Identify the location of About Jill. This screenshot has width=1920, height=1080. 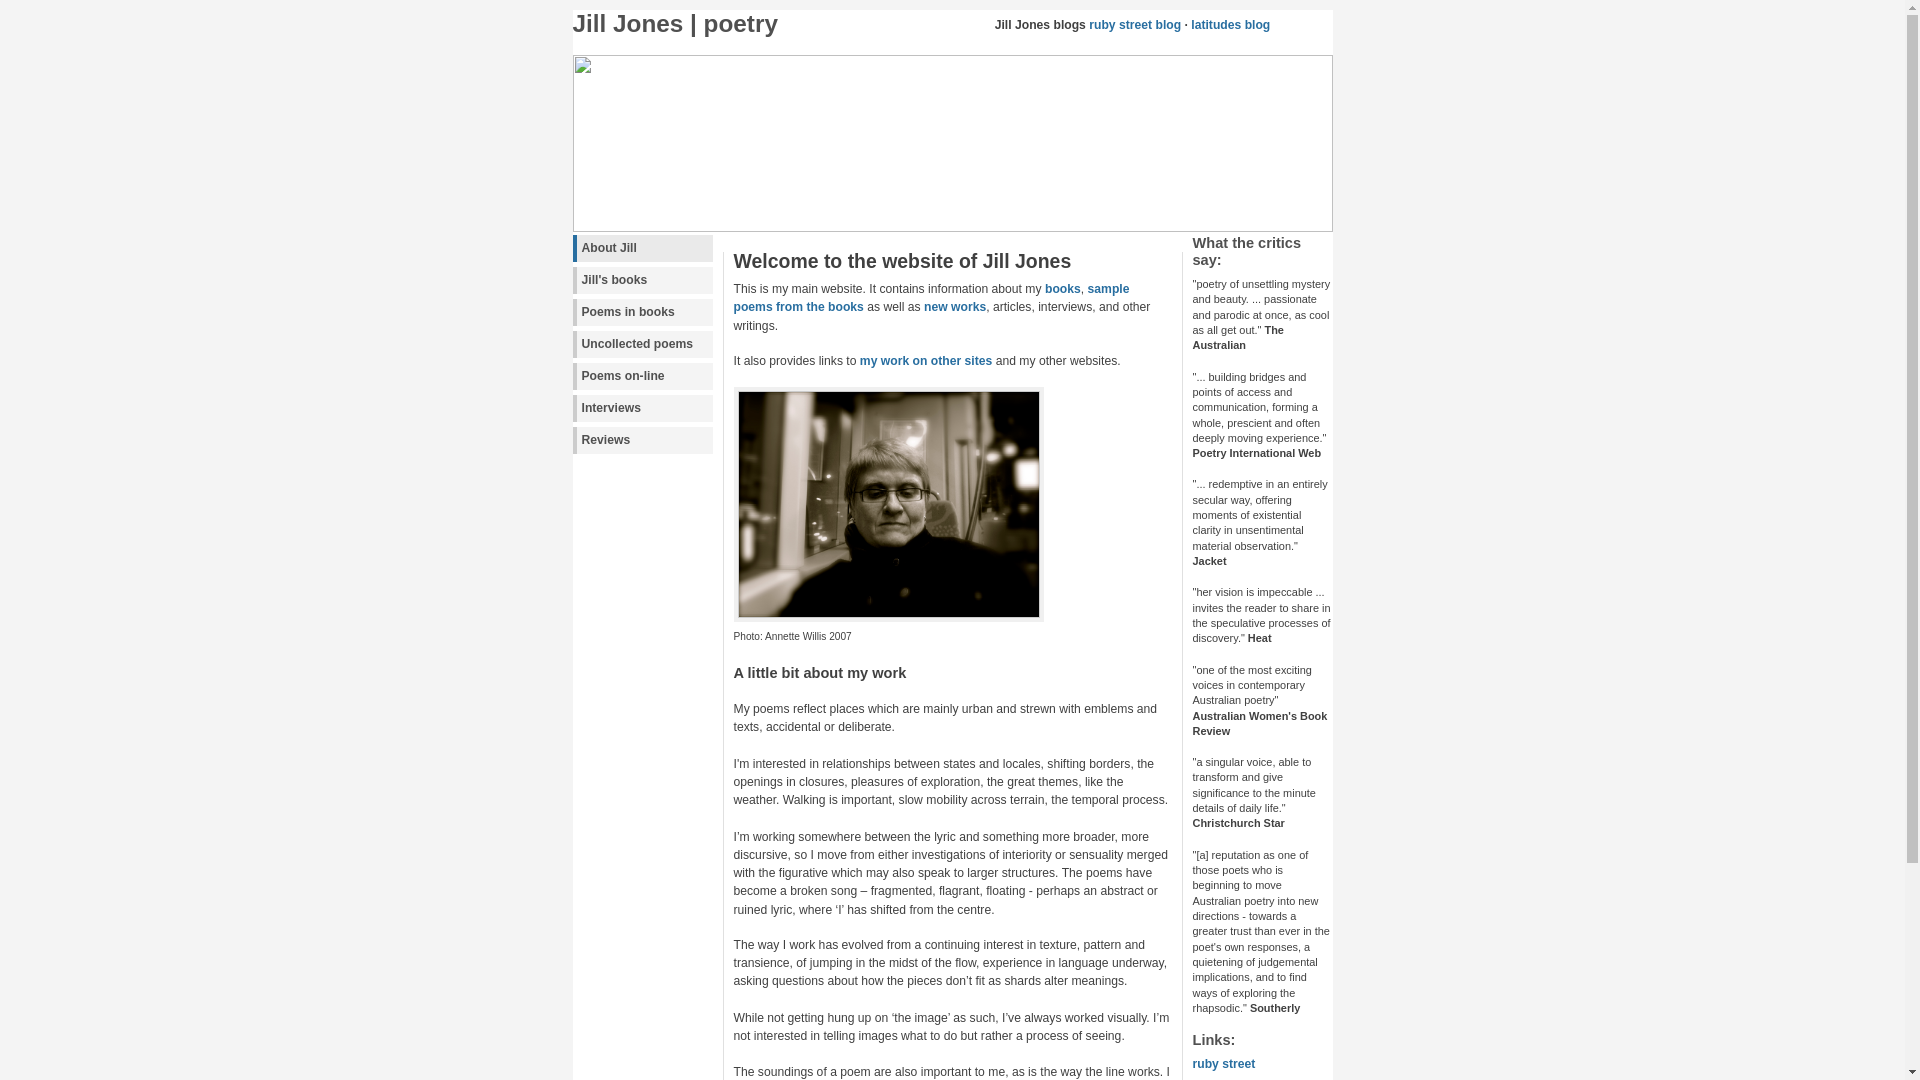
(642, 248).